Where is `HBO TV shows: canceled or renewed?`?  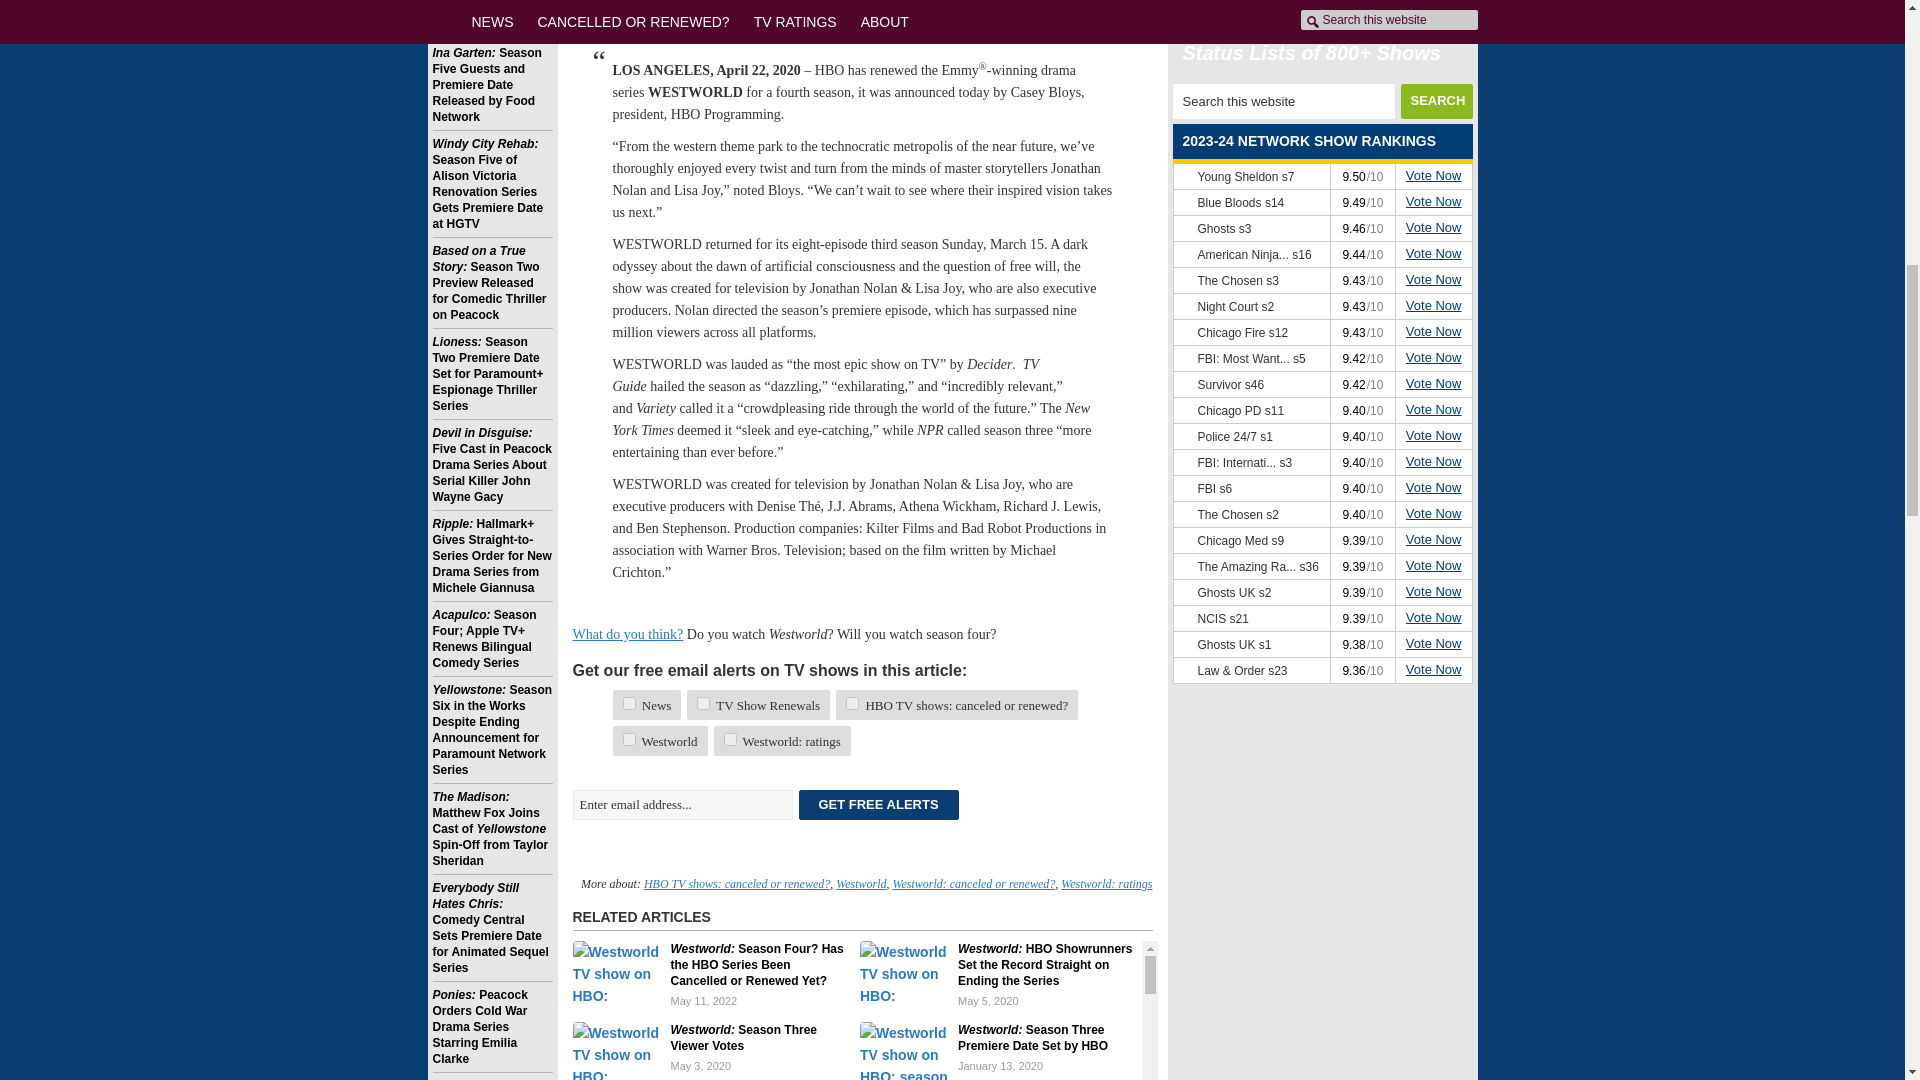 HBO TV shows: canceled or renewed? is located at coordinates (736, 884).